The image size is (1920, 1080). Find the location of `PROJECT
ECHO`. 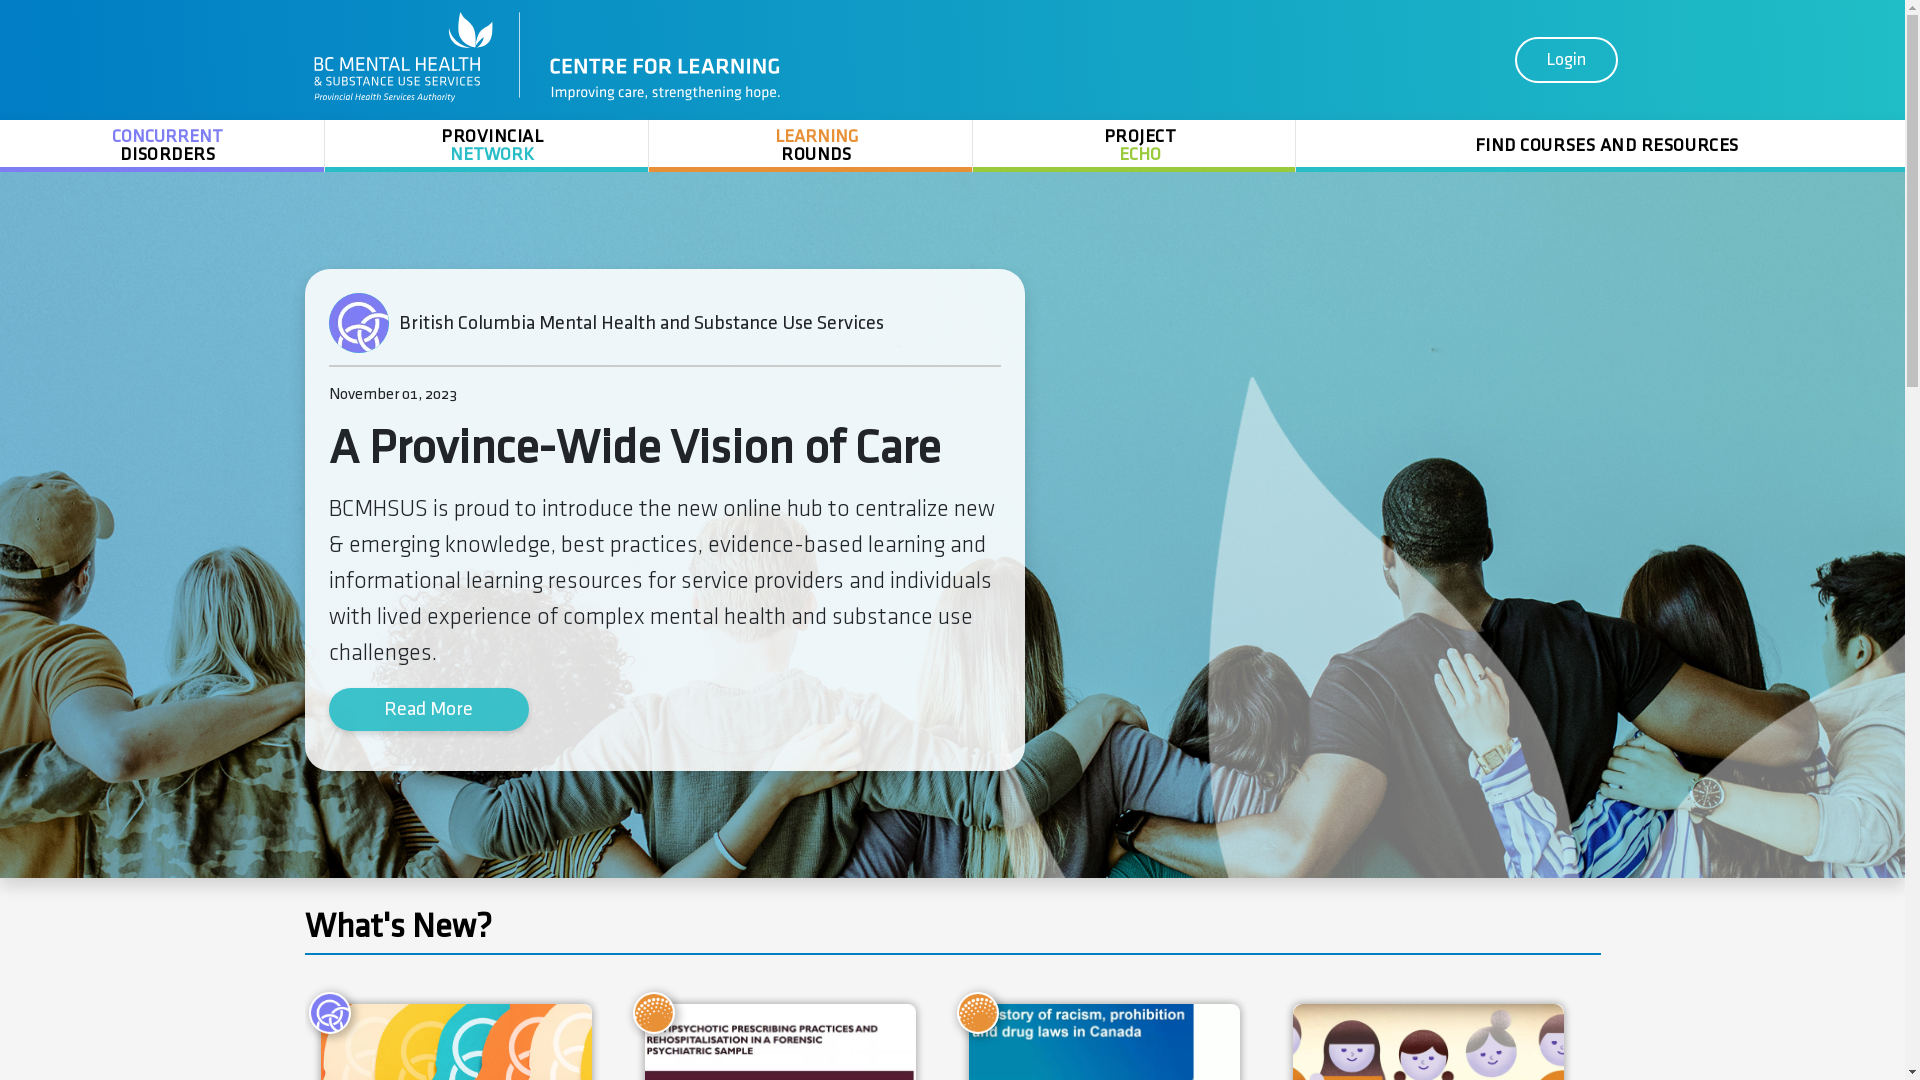

PROJECT
ECHO is located at coordinates (1134, 146).